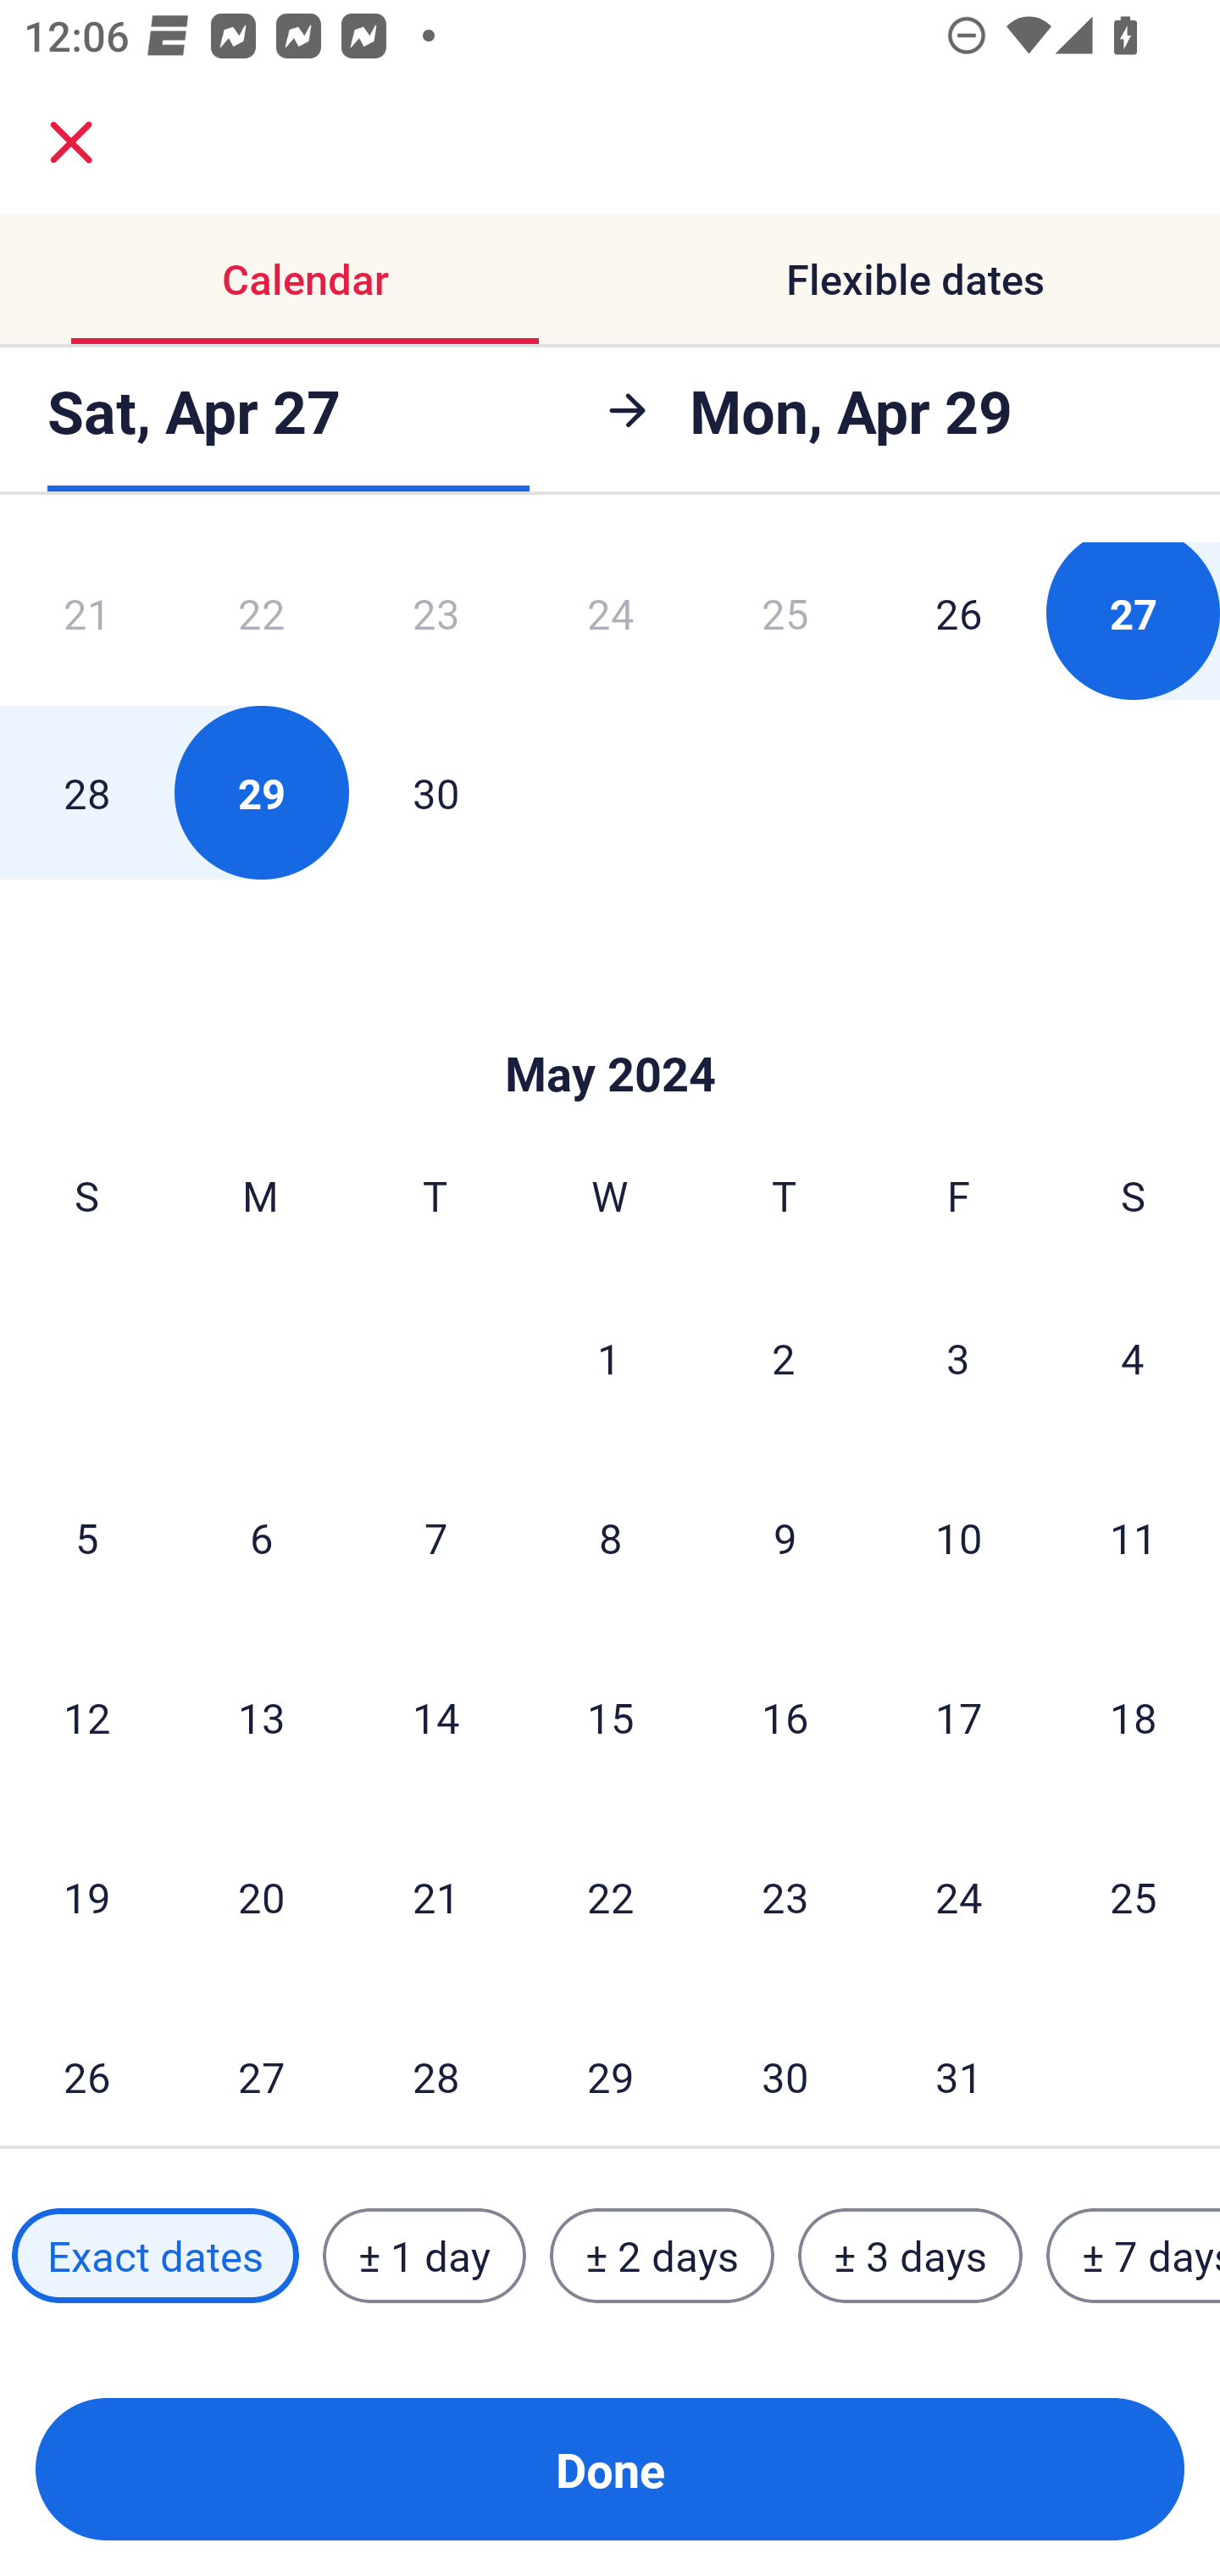 Image resolution: width=1220 pixels, height=2576 pixels. What do you see at coordinates (610, 622) in the screenshot?
I see `24 Wednesday, April 24, 2024` at bounding box center [610, 622].